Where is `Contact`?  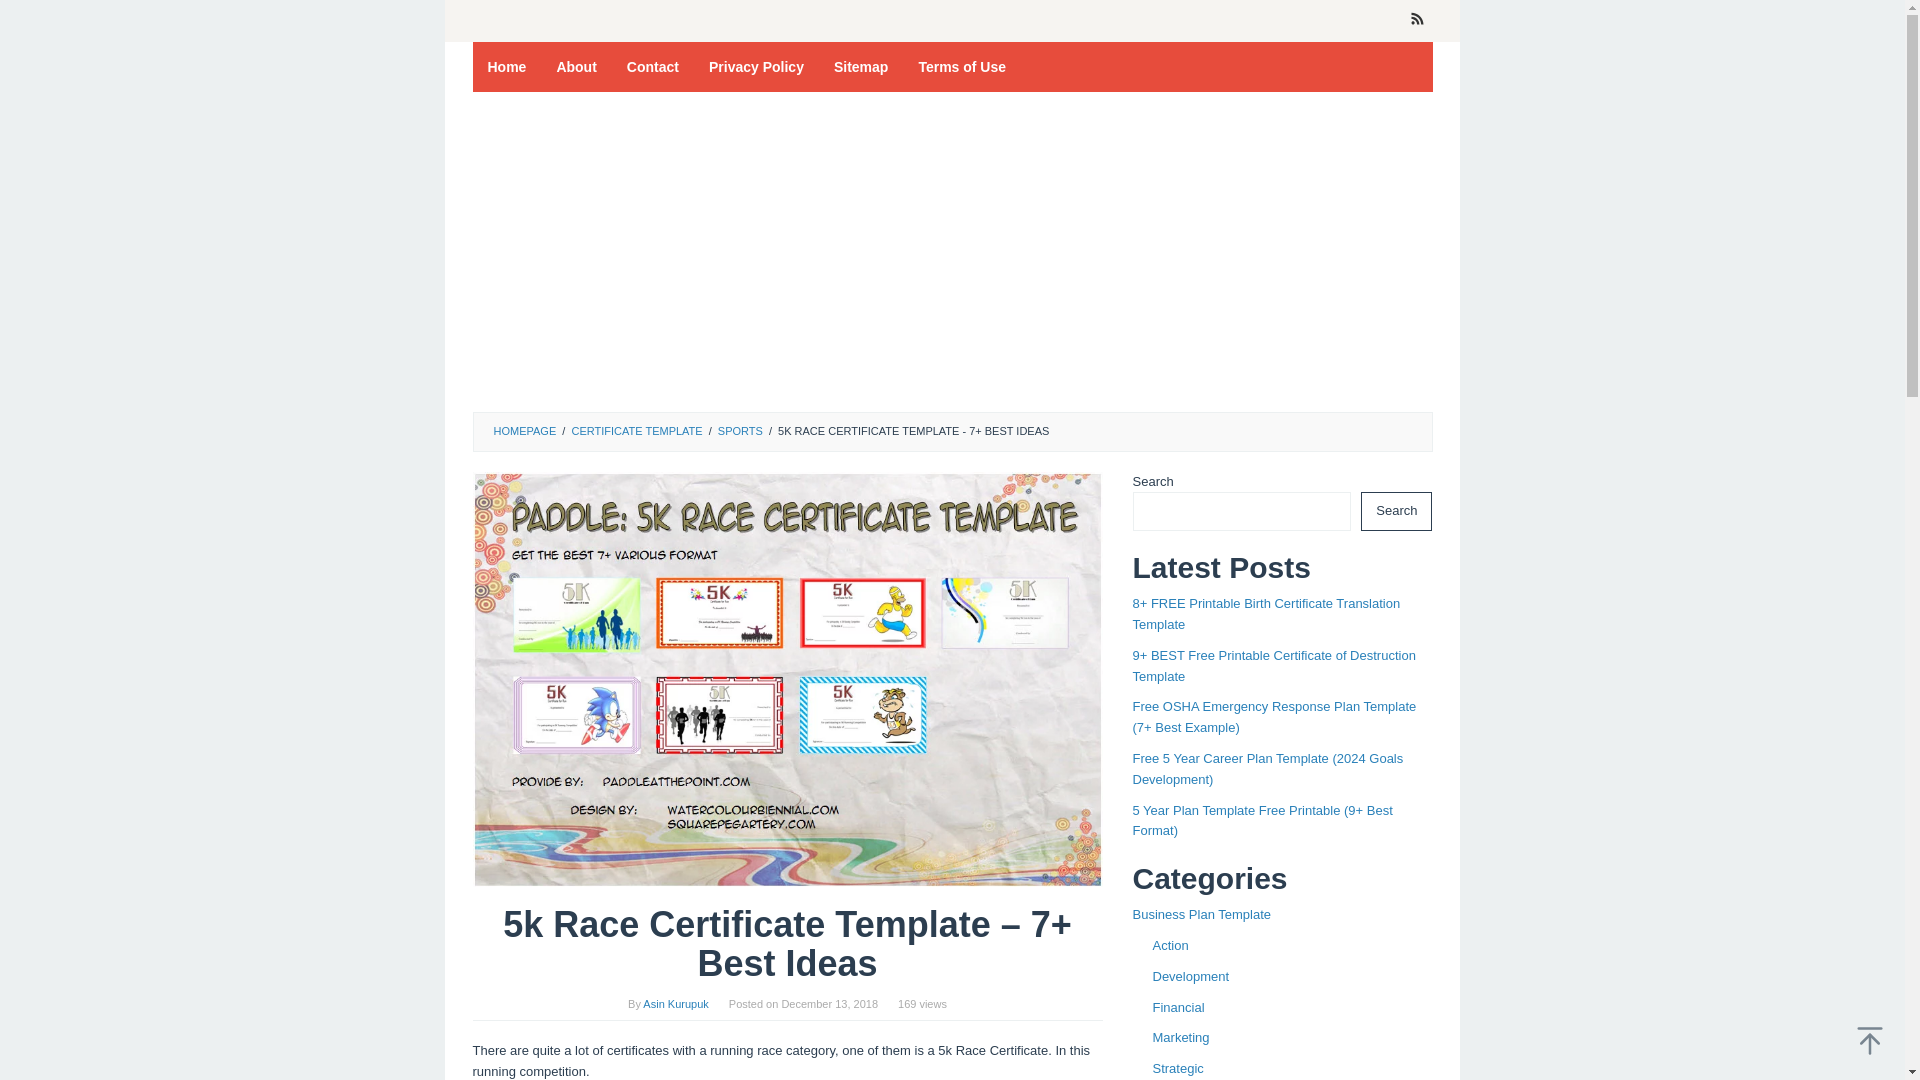 Contact is located at coordinates (652, 66).